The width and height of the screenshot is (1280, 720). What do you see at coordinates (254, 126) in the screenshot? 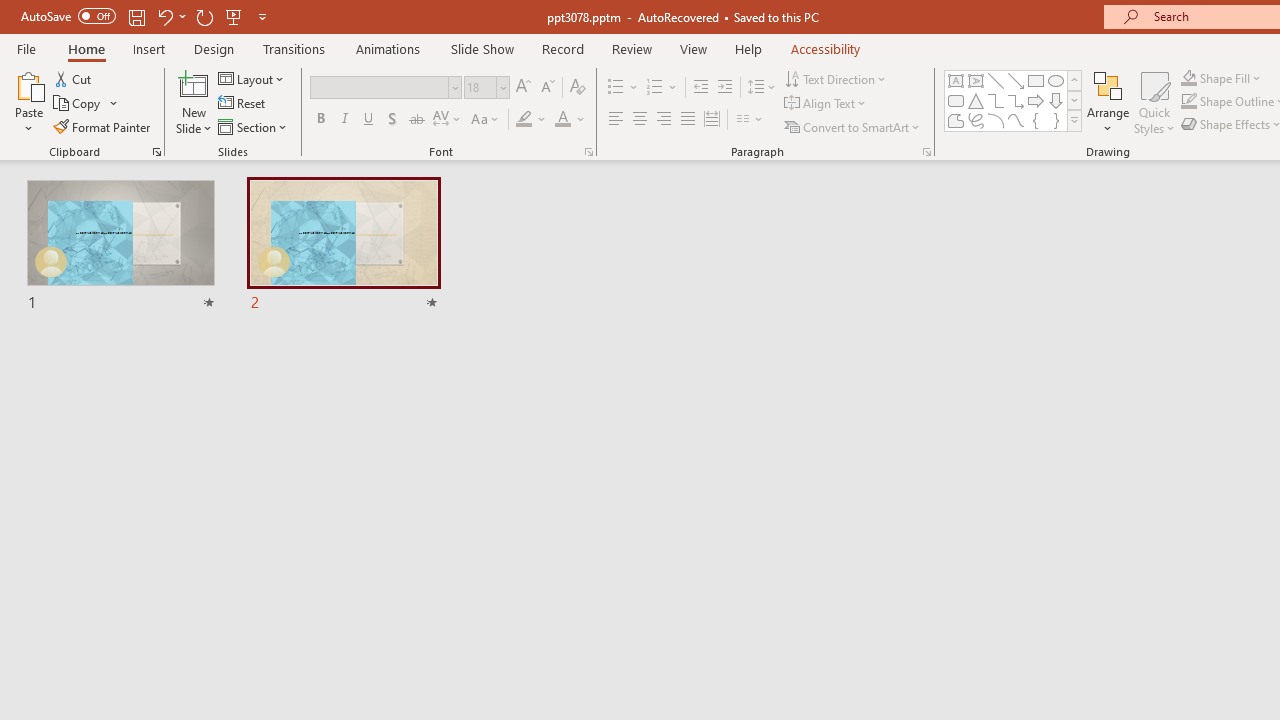
I see `Section` at bounding box center [254, 126].